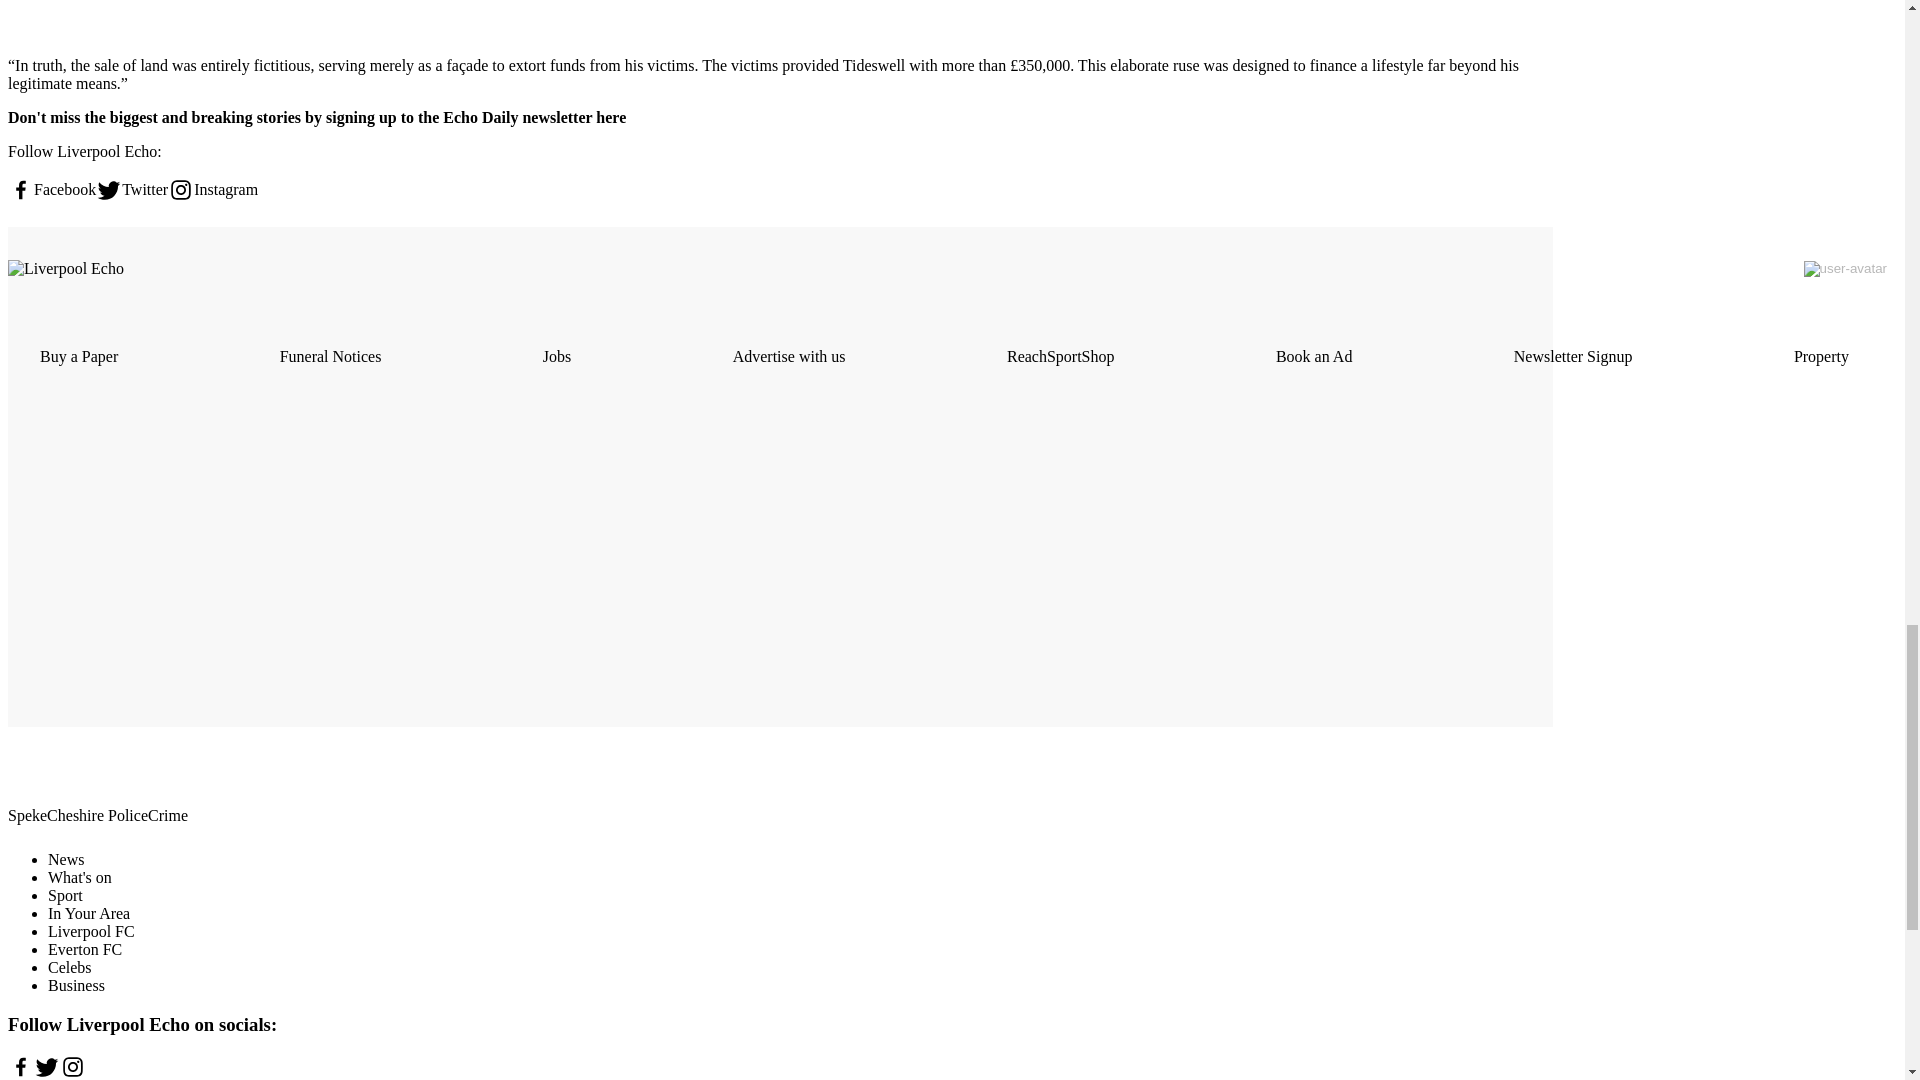 The image size is (1920, 1080). What do you see at coordinates (89, 914) in the screenshot?
I see `In Your Area` at bounding box center [89, 914].